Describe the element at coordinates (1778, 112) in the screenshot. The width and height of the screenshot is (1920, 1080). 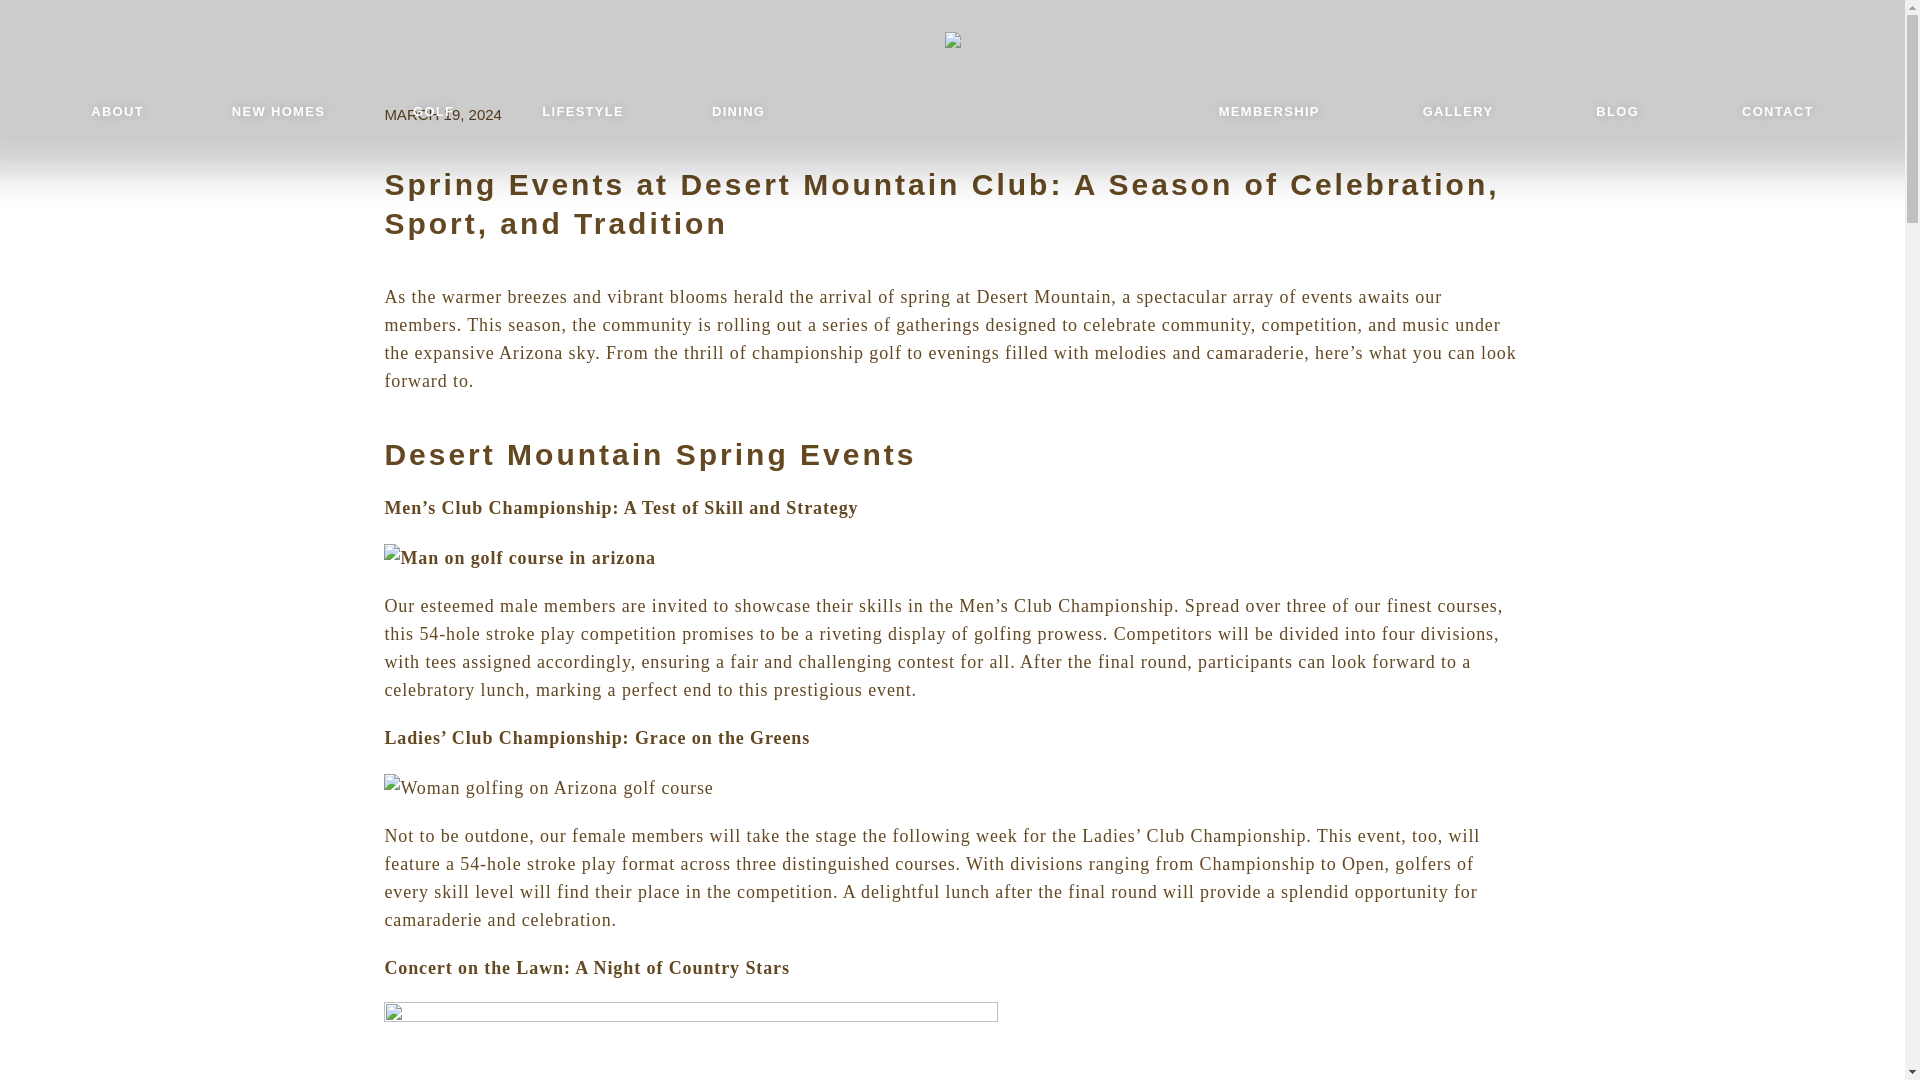
I see `CONTACT` at that location.